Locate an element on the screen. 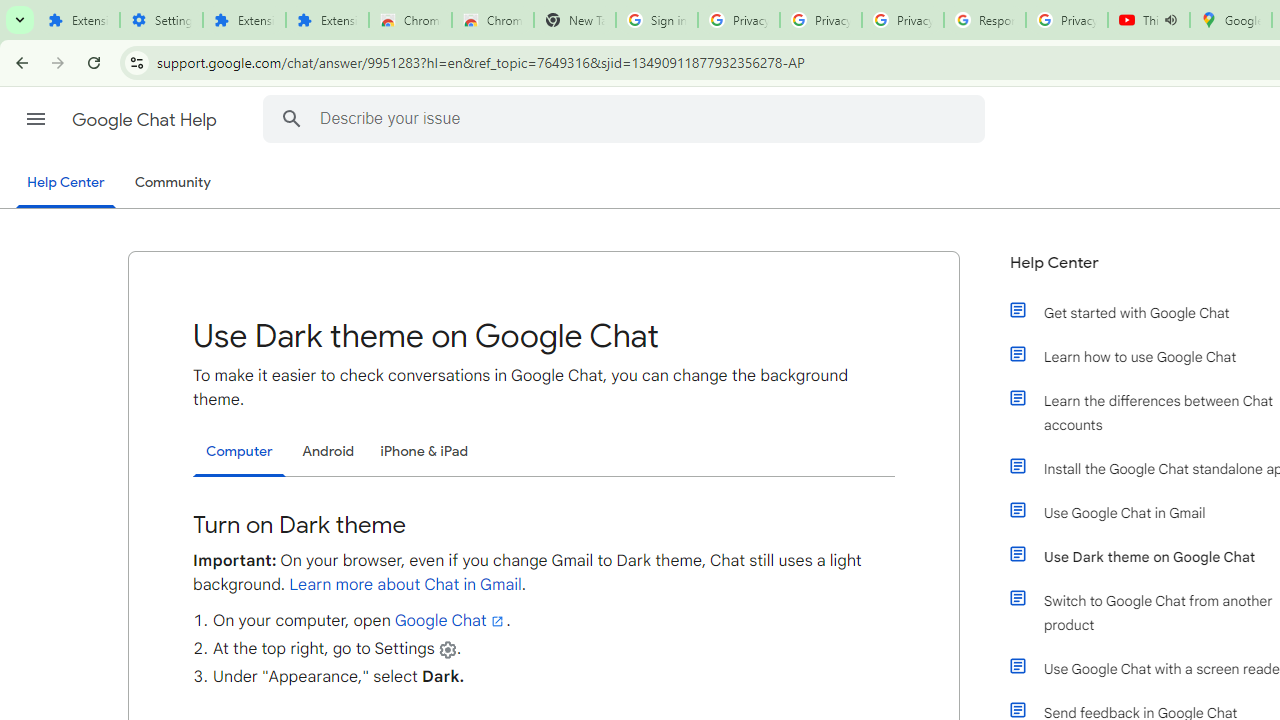  Main menu is located at coordinates (36, 119).